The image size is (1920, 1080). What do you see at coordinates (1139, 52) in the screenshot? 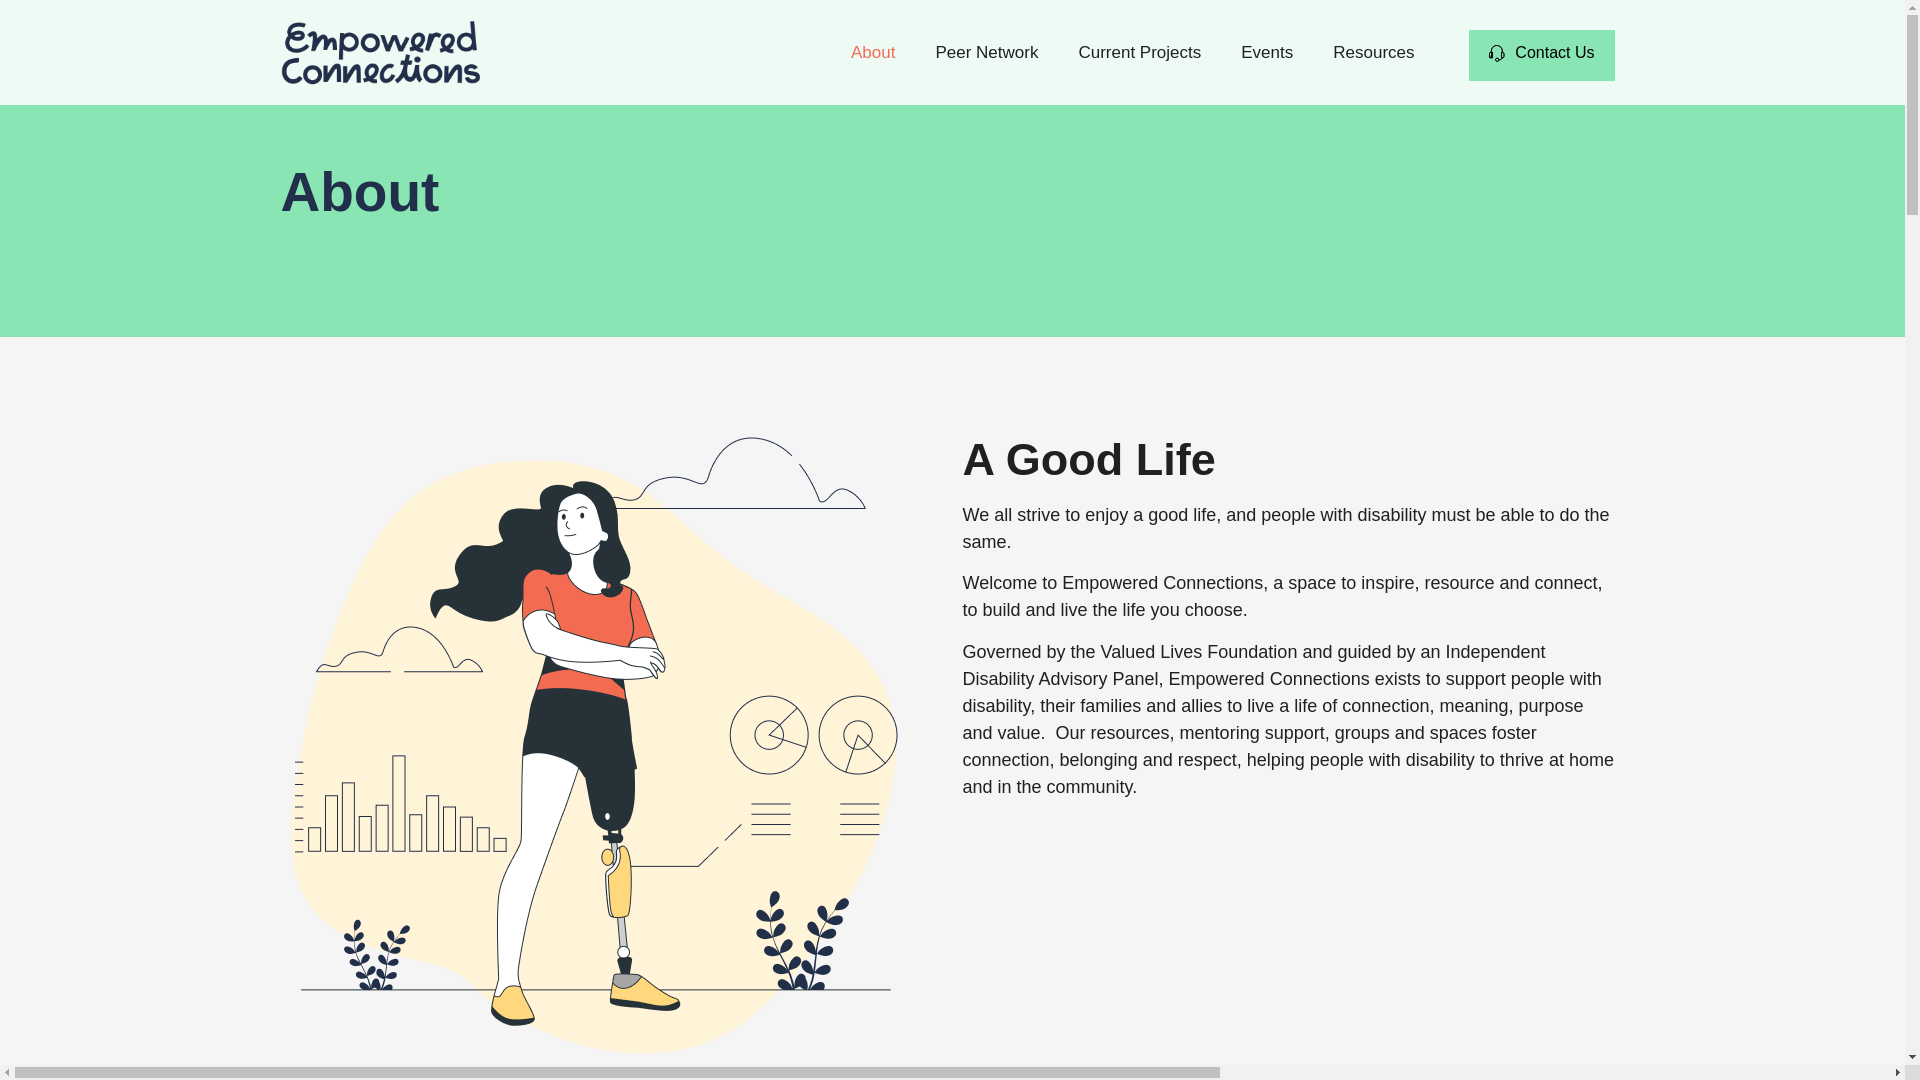
I see `Current Projects` at bounding box center [1139, 52].